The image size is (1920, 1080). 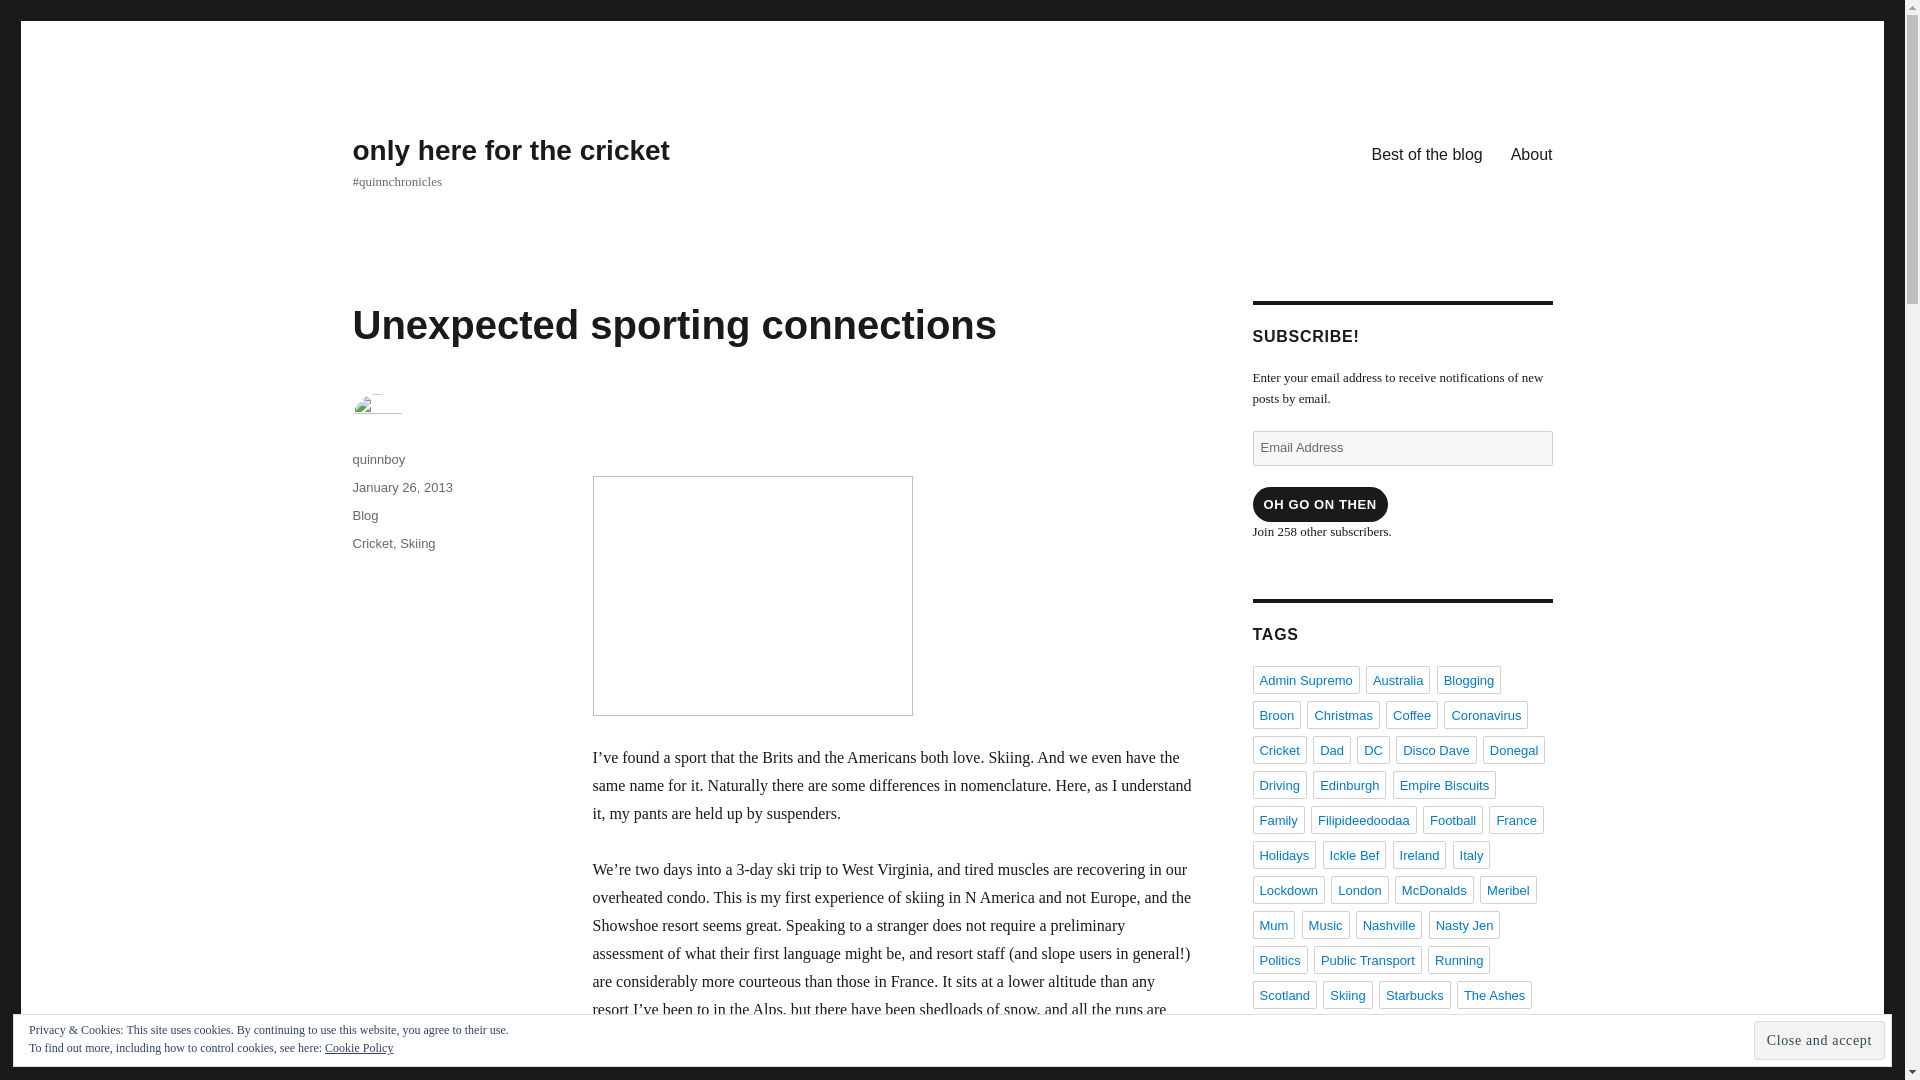 What do you see at coordinates (1516, 819) in the screenshot?
I see `France` at bounding box center [1516, 819].